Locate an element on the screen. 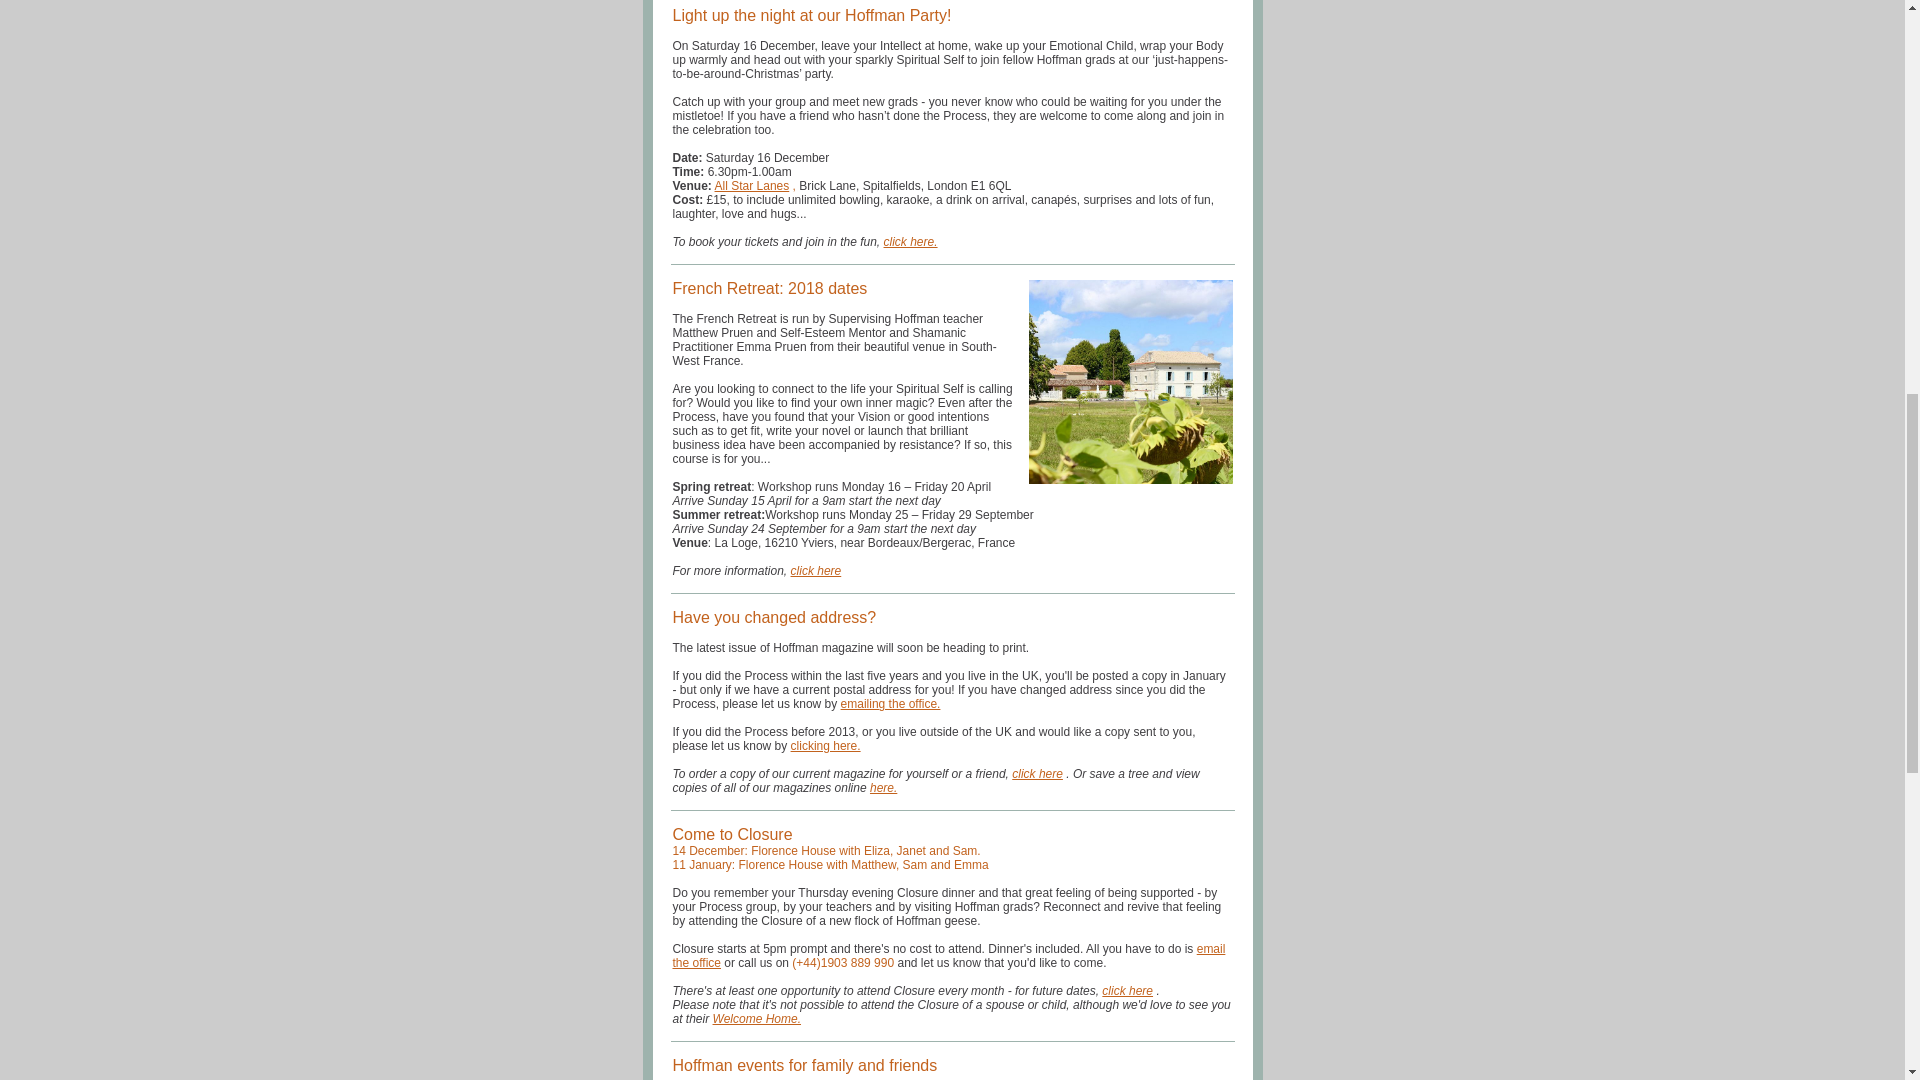 The image size is (1920, 1080). click here is located at coordinates (816, 570).